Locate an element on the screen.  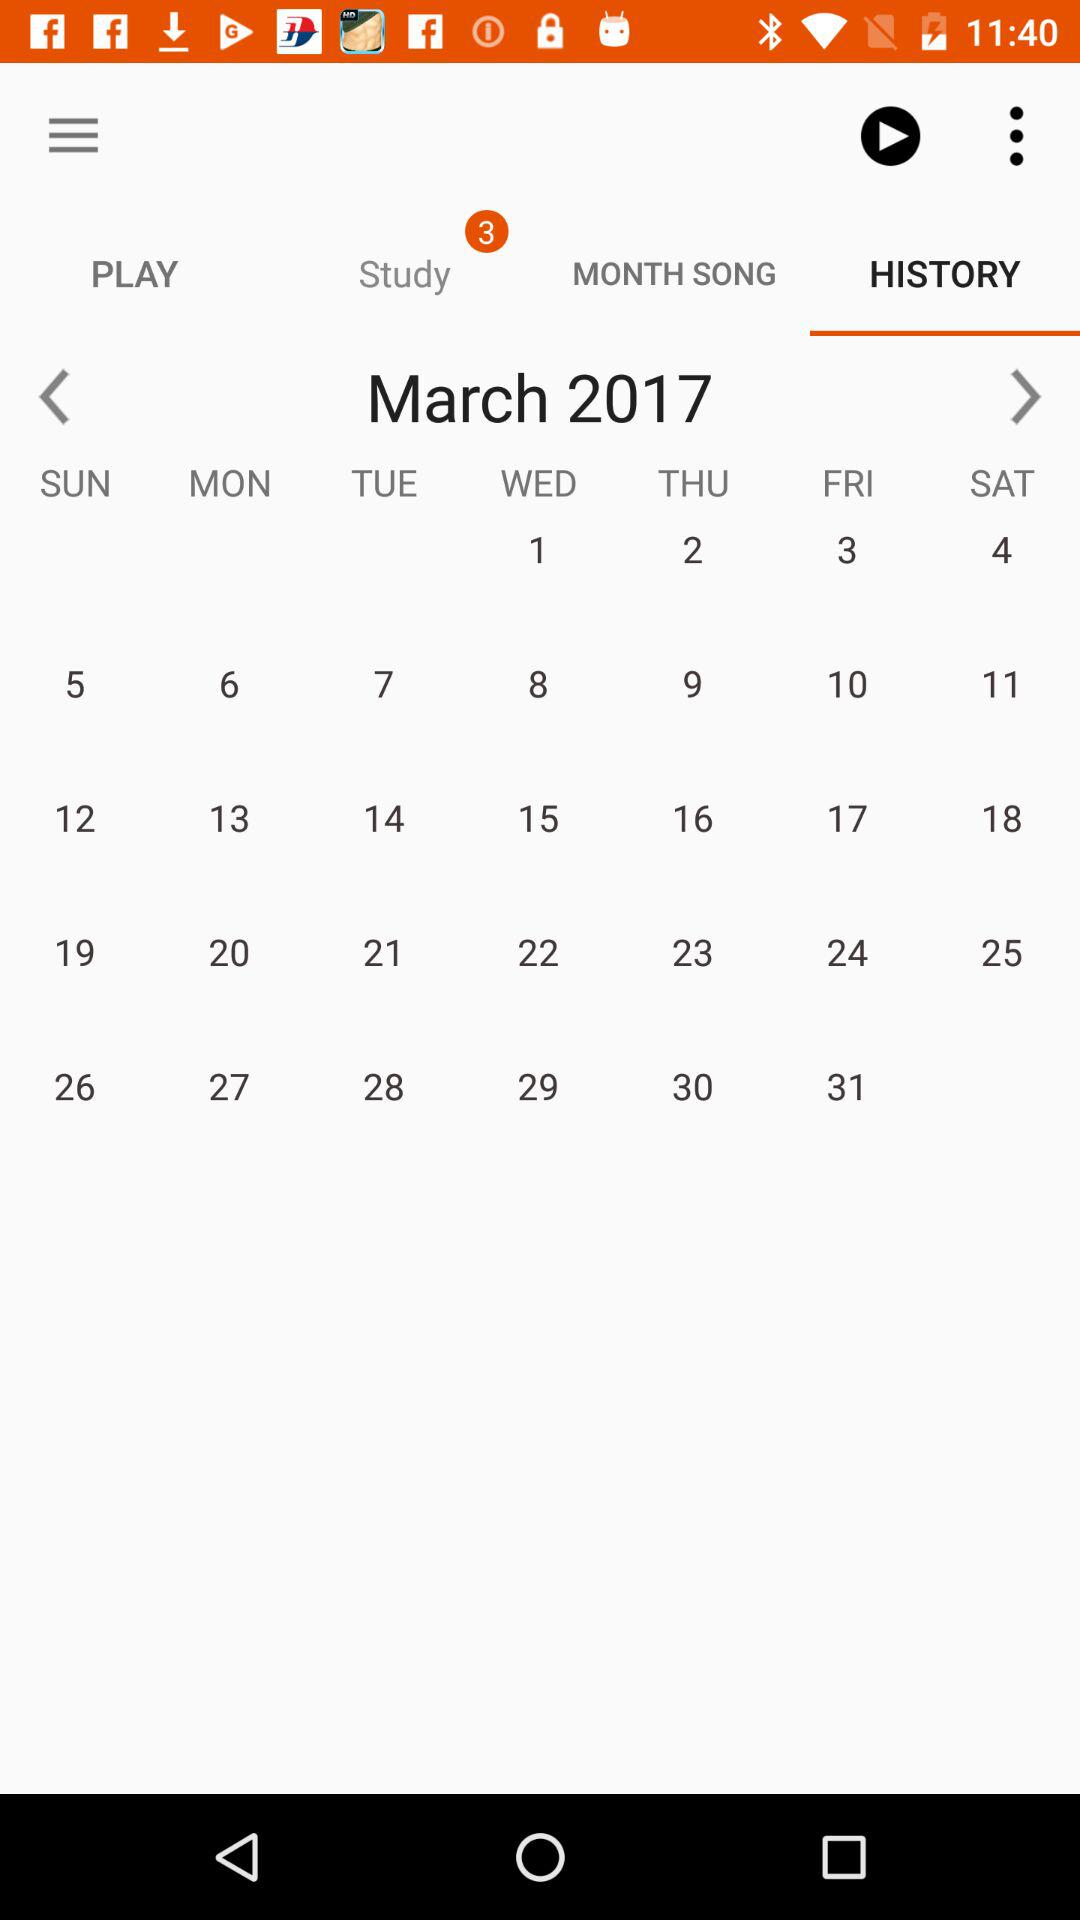
turn off icon next to the 3 icon is located at coordinates (73, 136).